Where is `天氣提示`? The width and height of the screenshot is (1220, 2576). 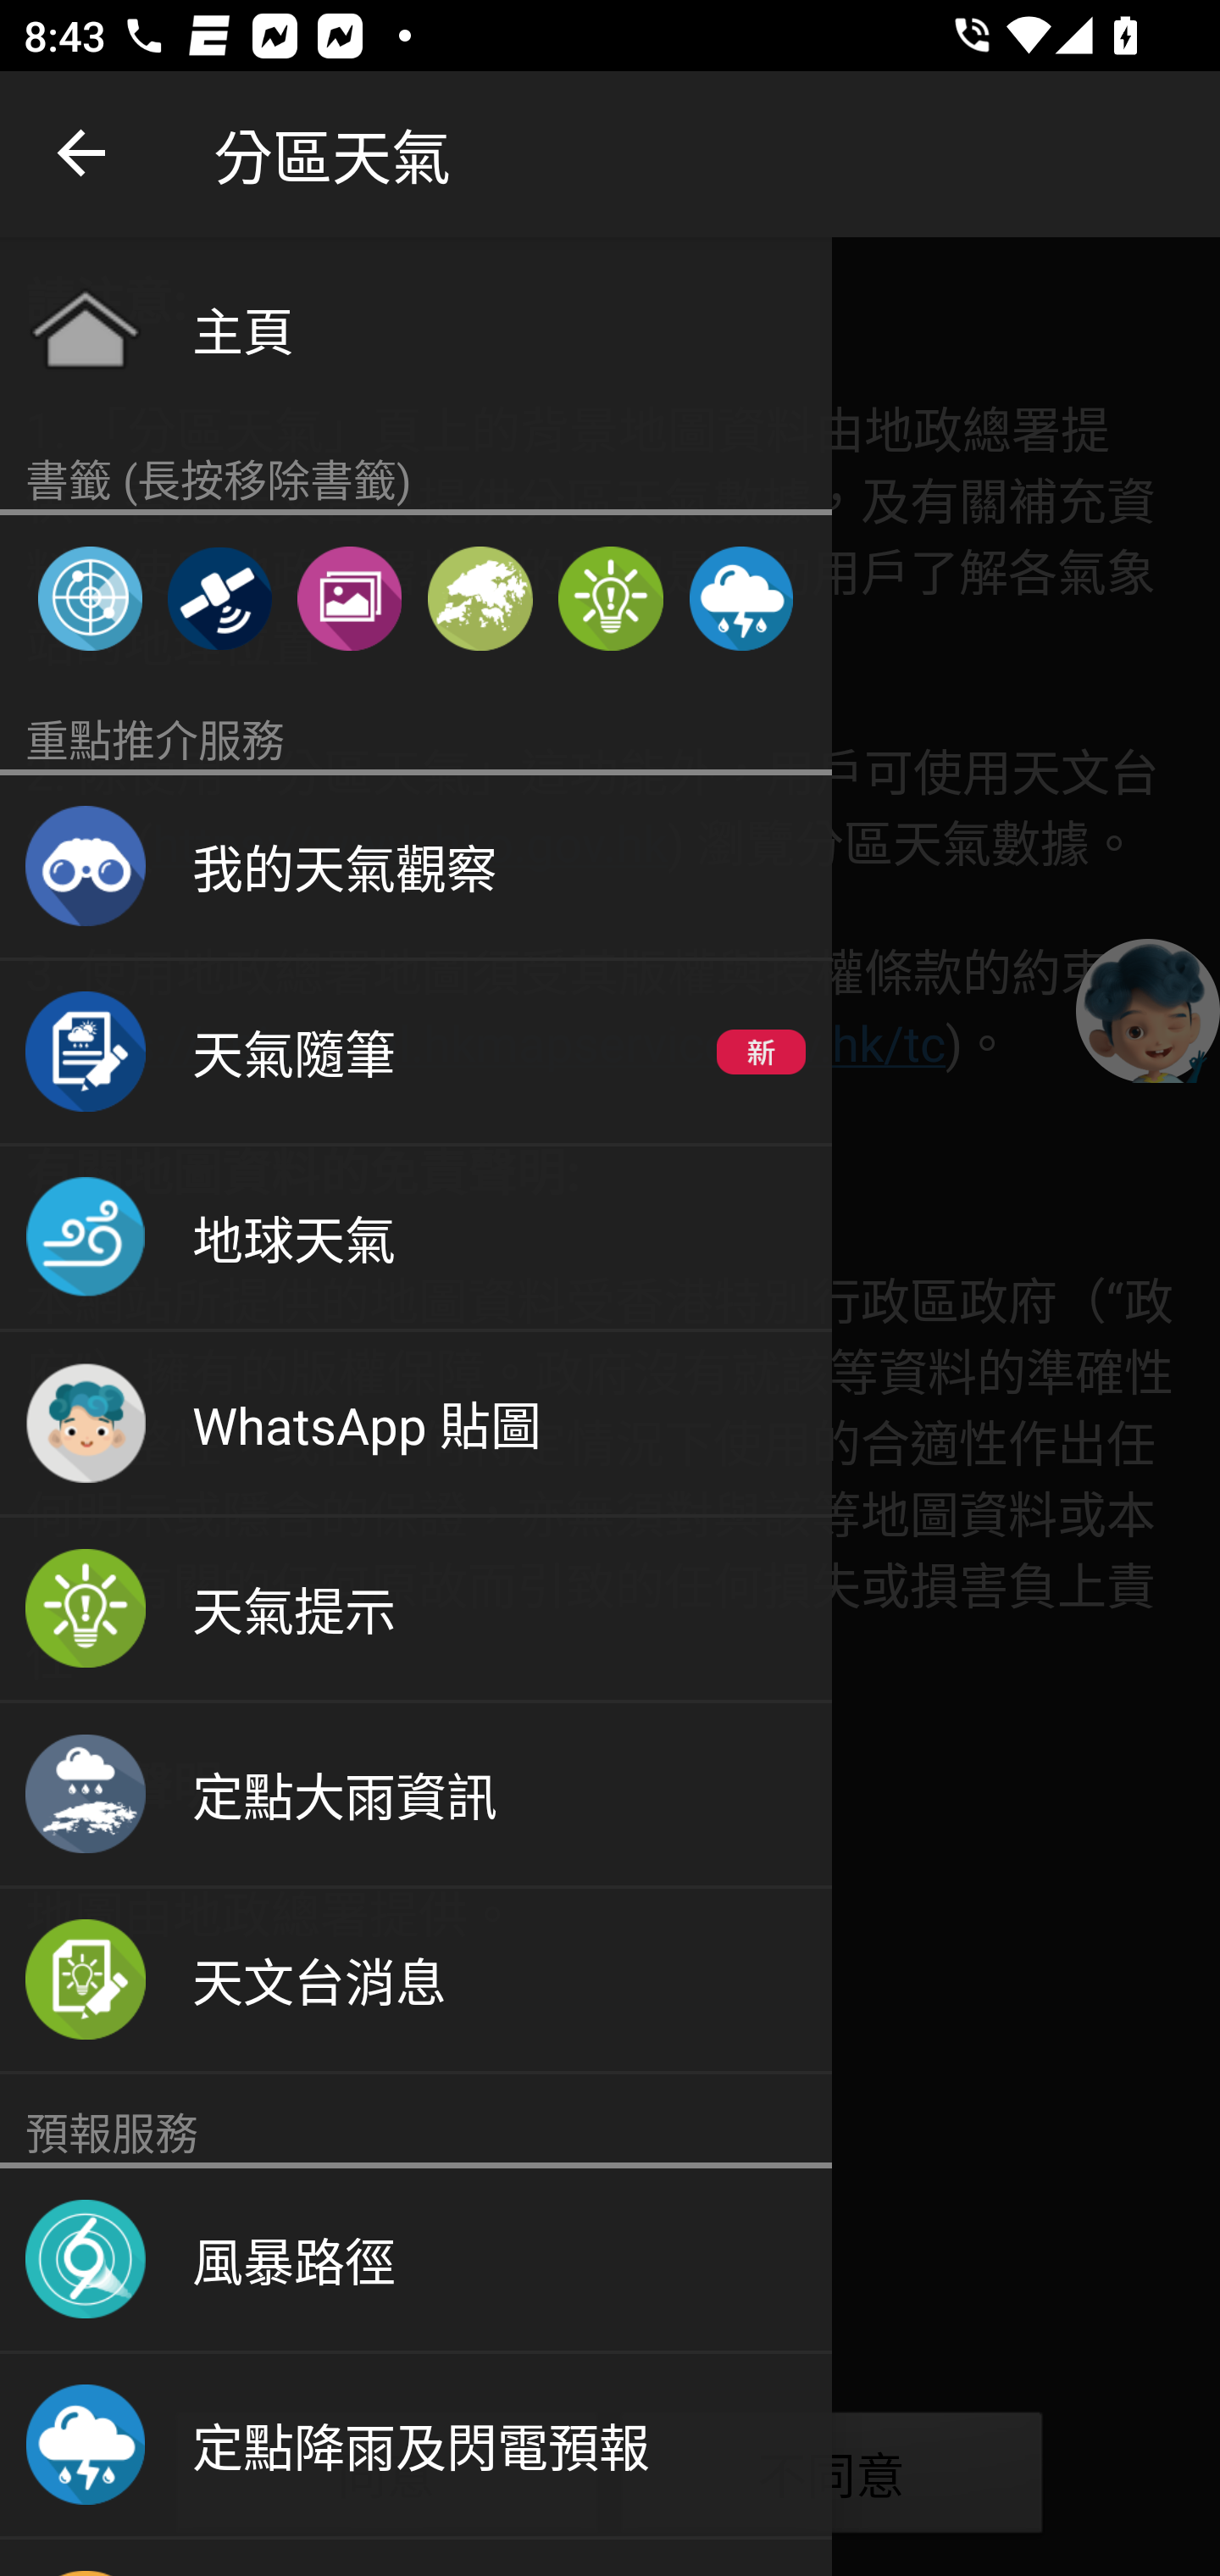 天氣提示 is located at coordinates (416, 1610).